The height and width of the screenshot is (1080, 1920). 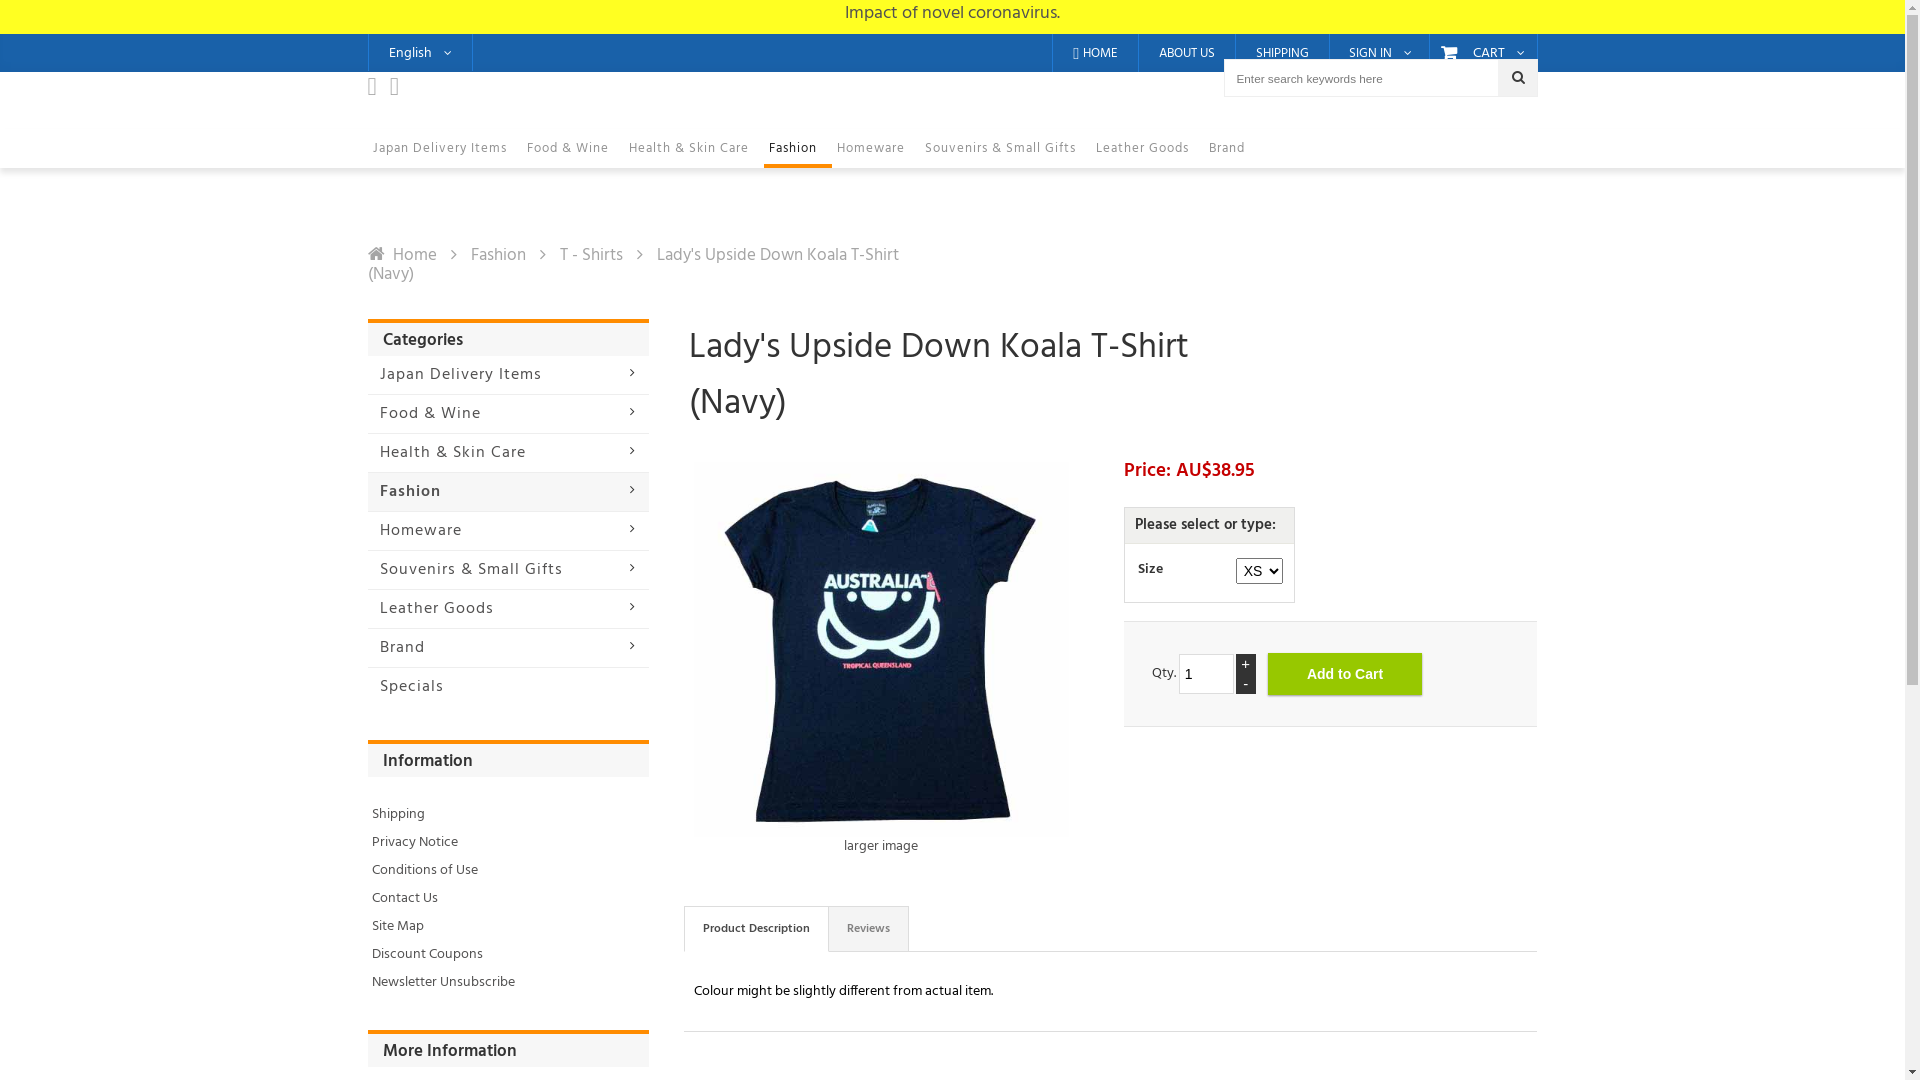 What do you see at coordinates (1146, 148) in the screenshot?
I see `Leather Goods` at bounding box center [1146, 148].